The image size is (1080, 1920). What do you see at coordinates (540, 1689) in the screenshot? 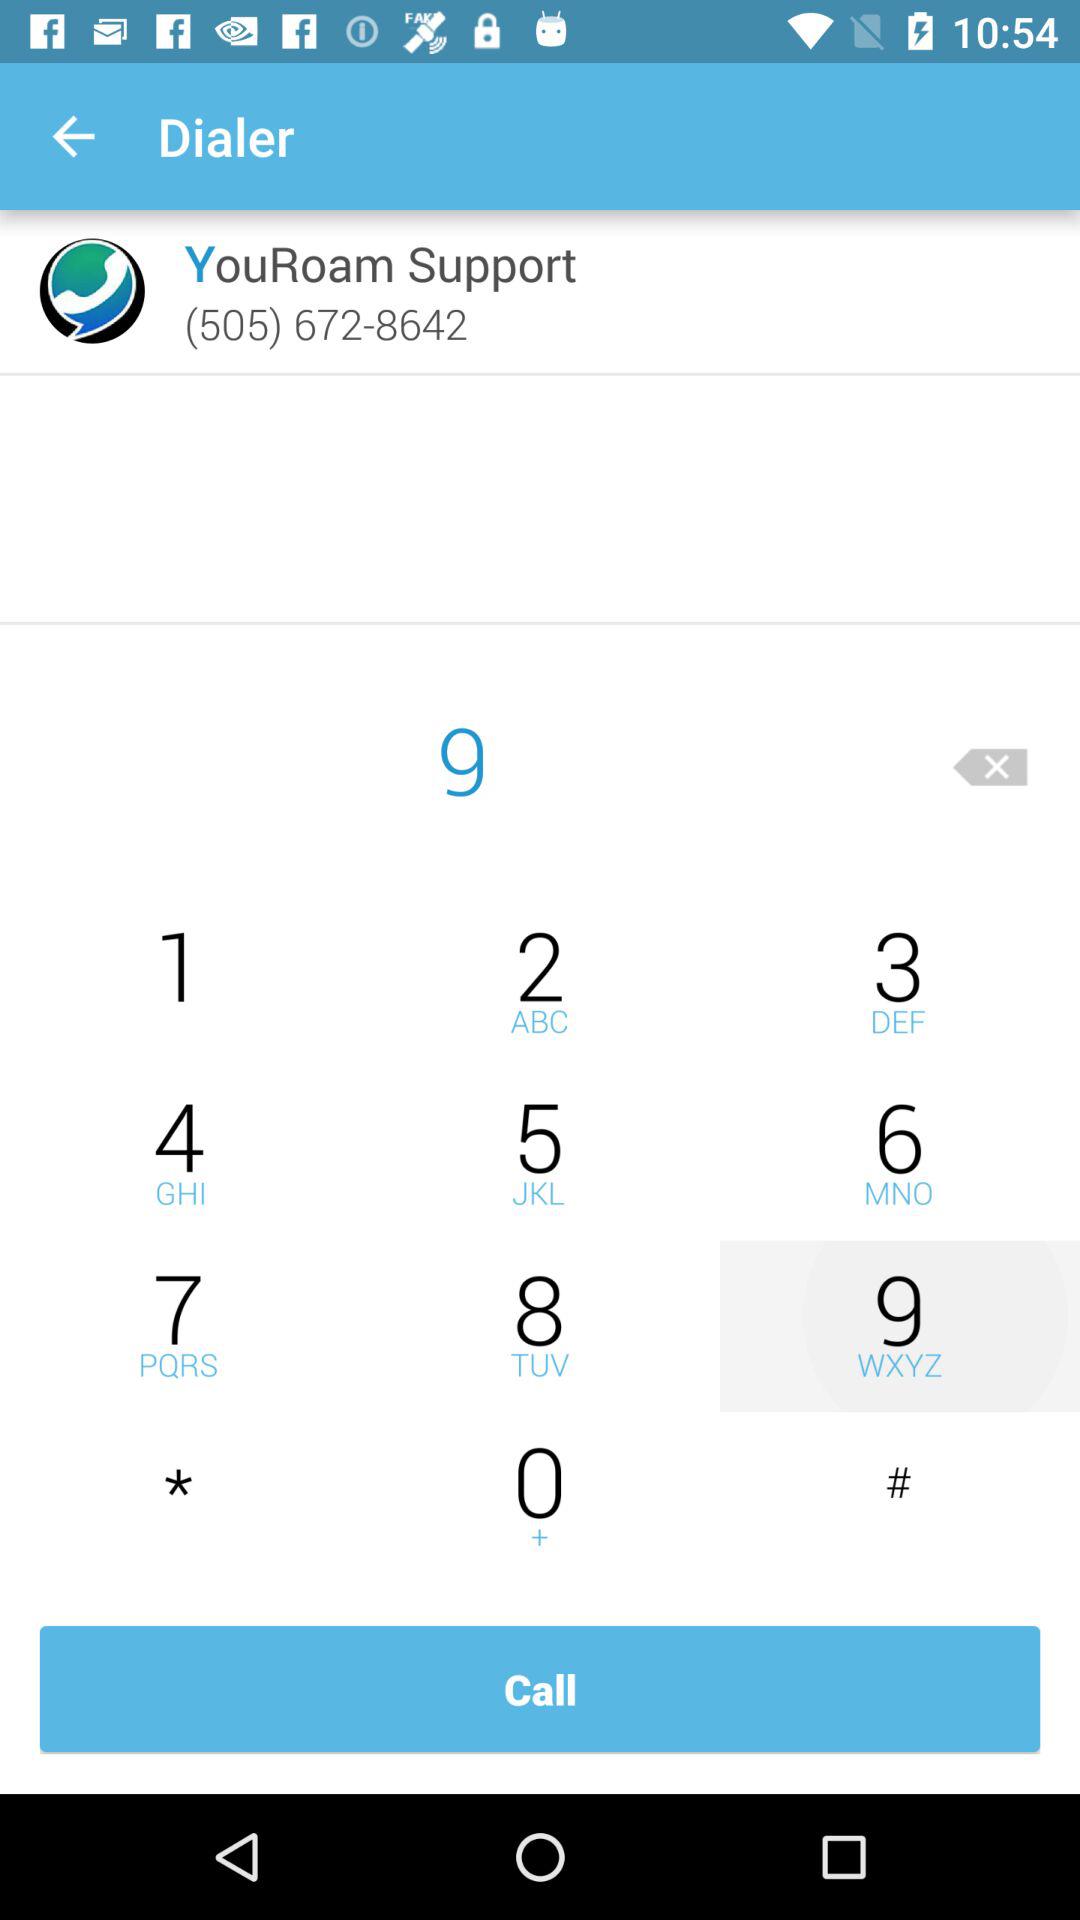
I see `tap the call` at bounding box center [540, 1689].